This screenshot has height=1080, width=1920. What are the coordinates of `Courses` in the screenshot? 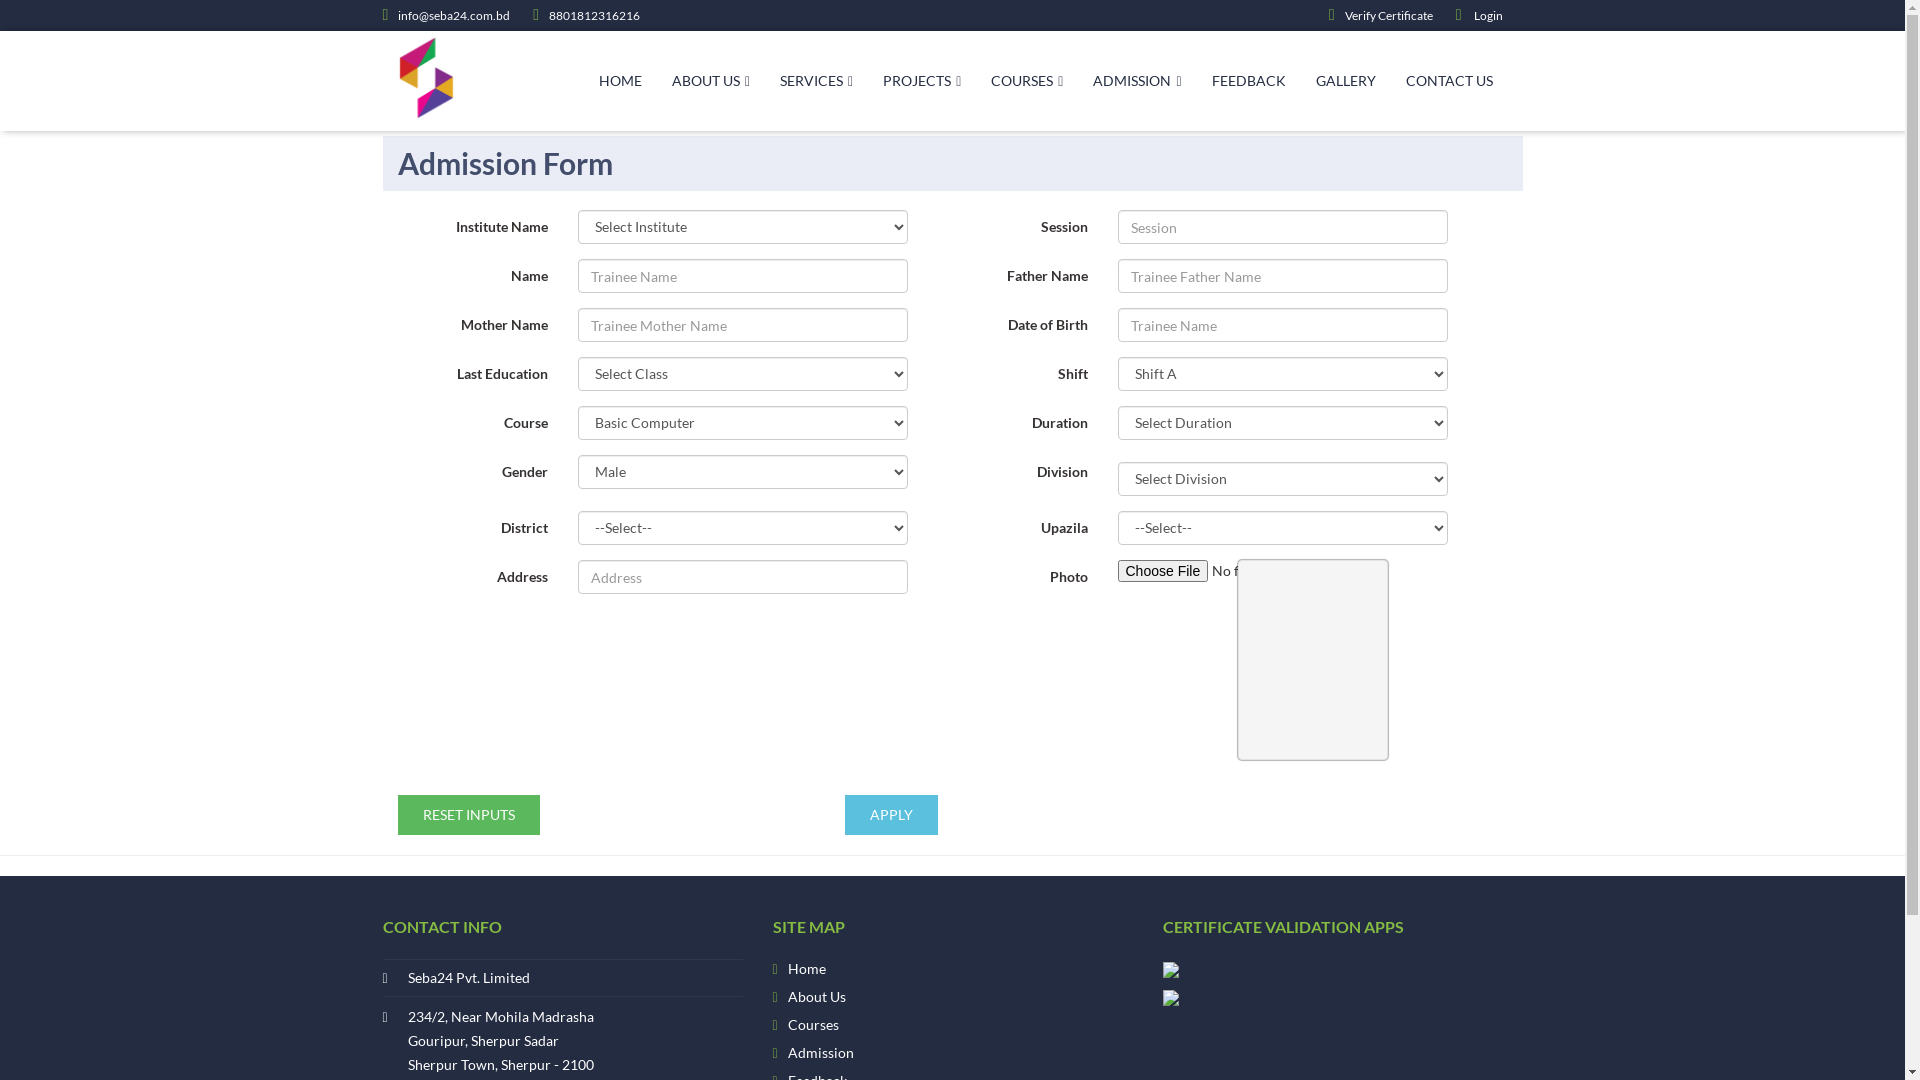 It's located at (814, 1025).